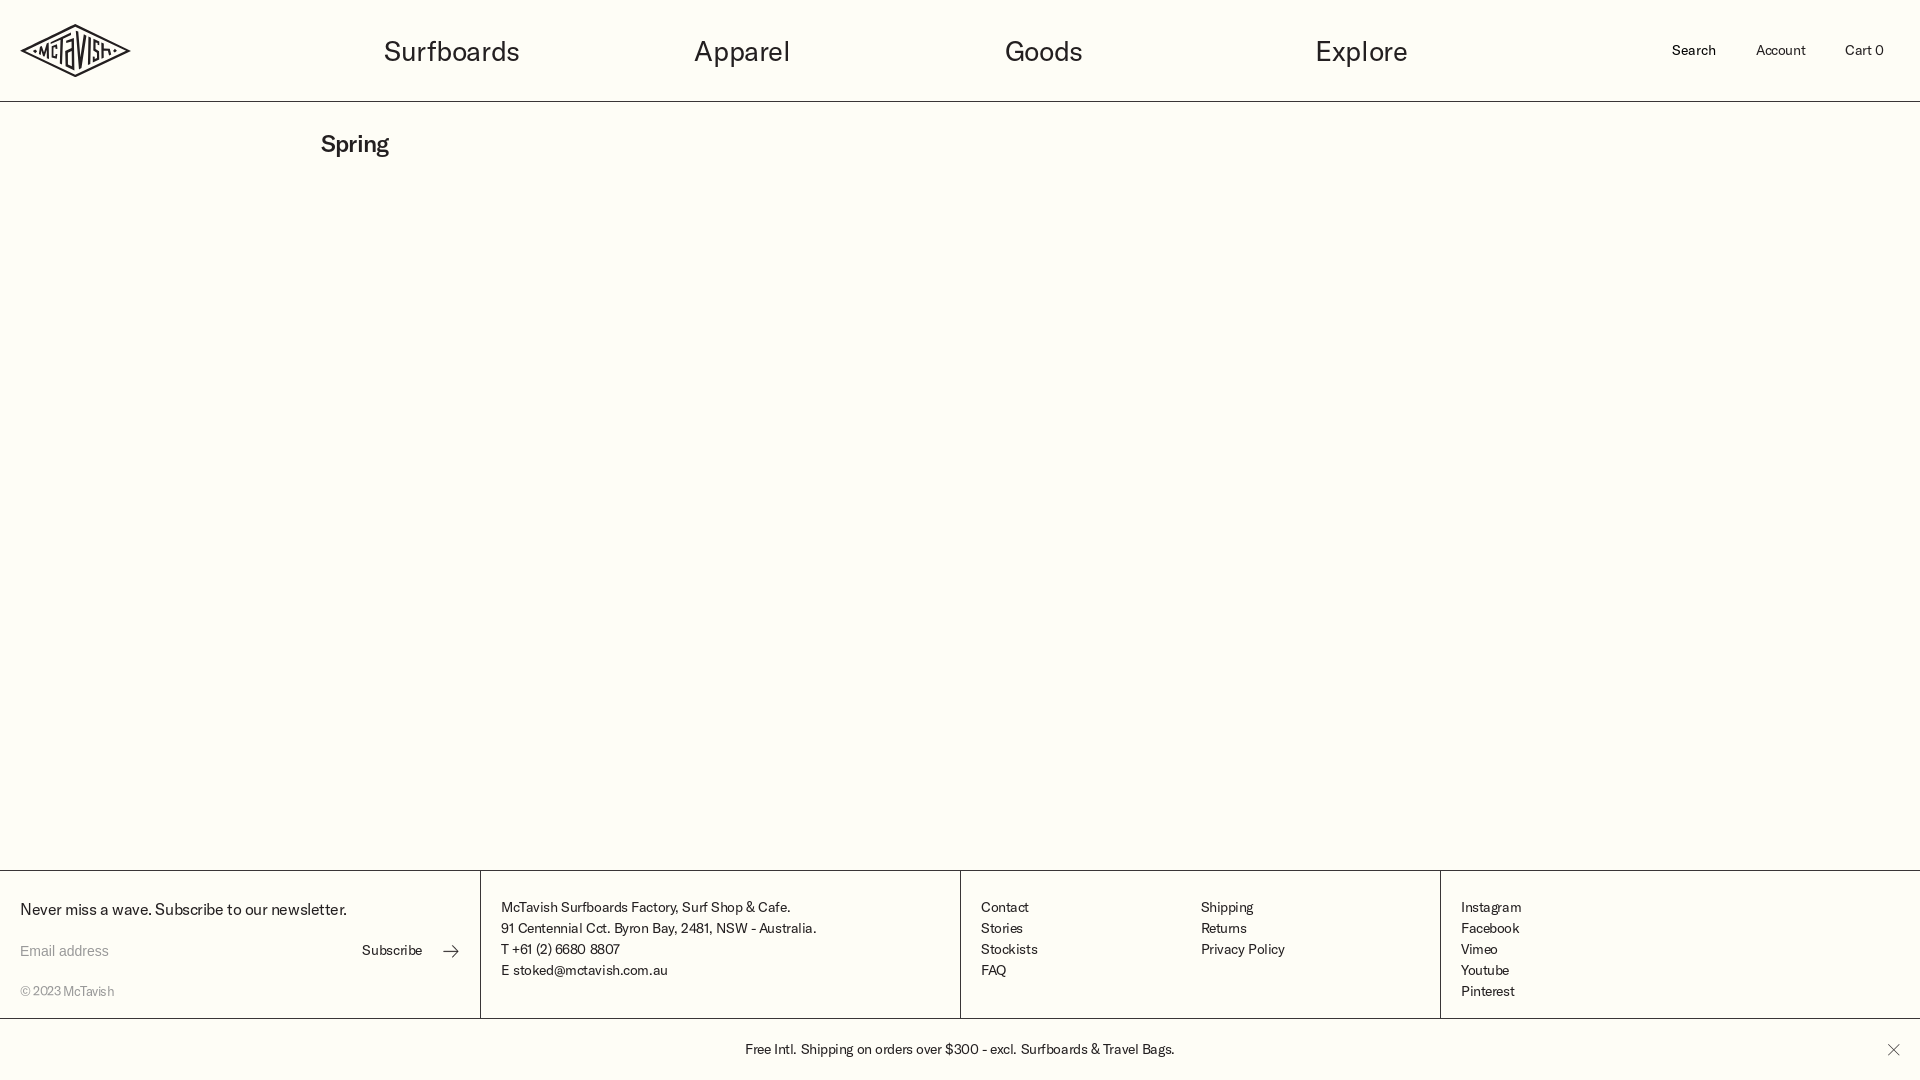 Image resolution: width=1920 pixels, height=1080 pixels. I want to click on Goods, so click(1141, 50).